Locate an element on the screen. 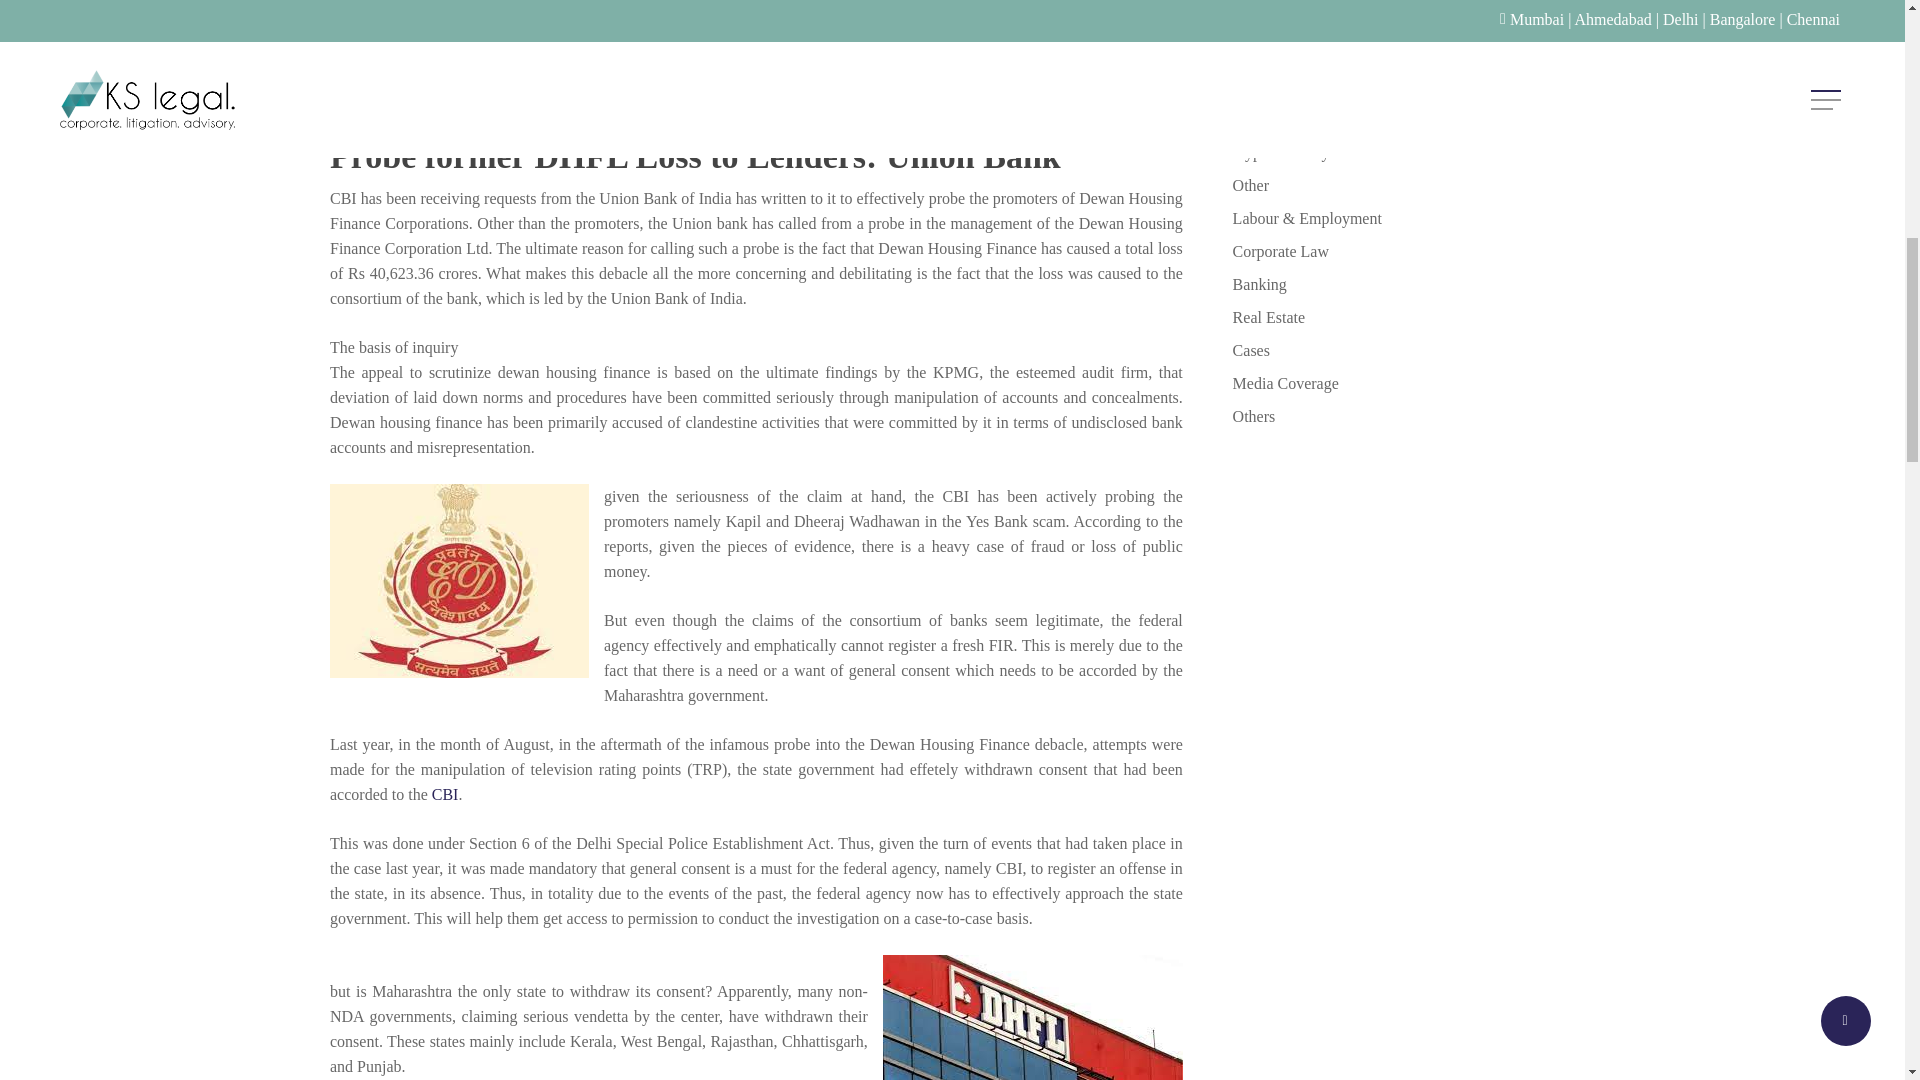  CBI is located at coordinates (445, 794).